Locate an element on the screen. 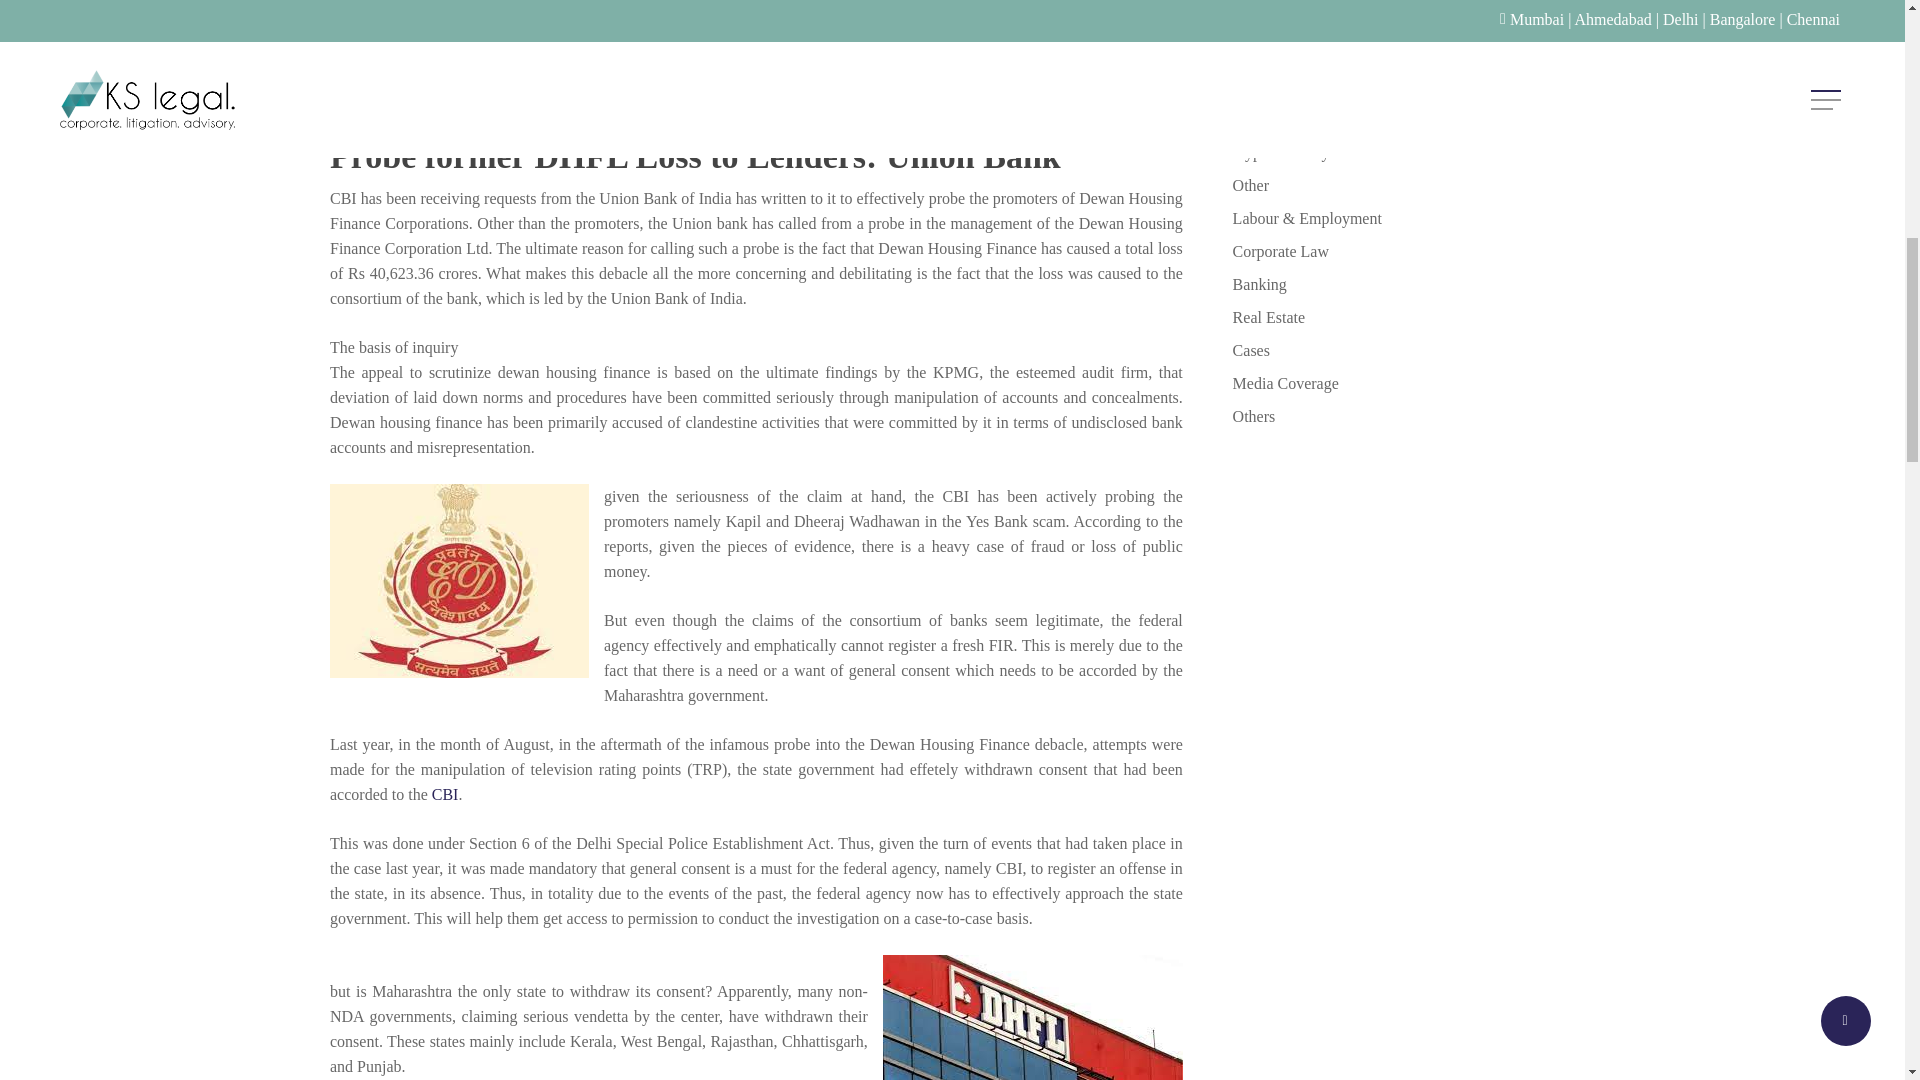  CBI is located at coordinates (445, 794).